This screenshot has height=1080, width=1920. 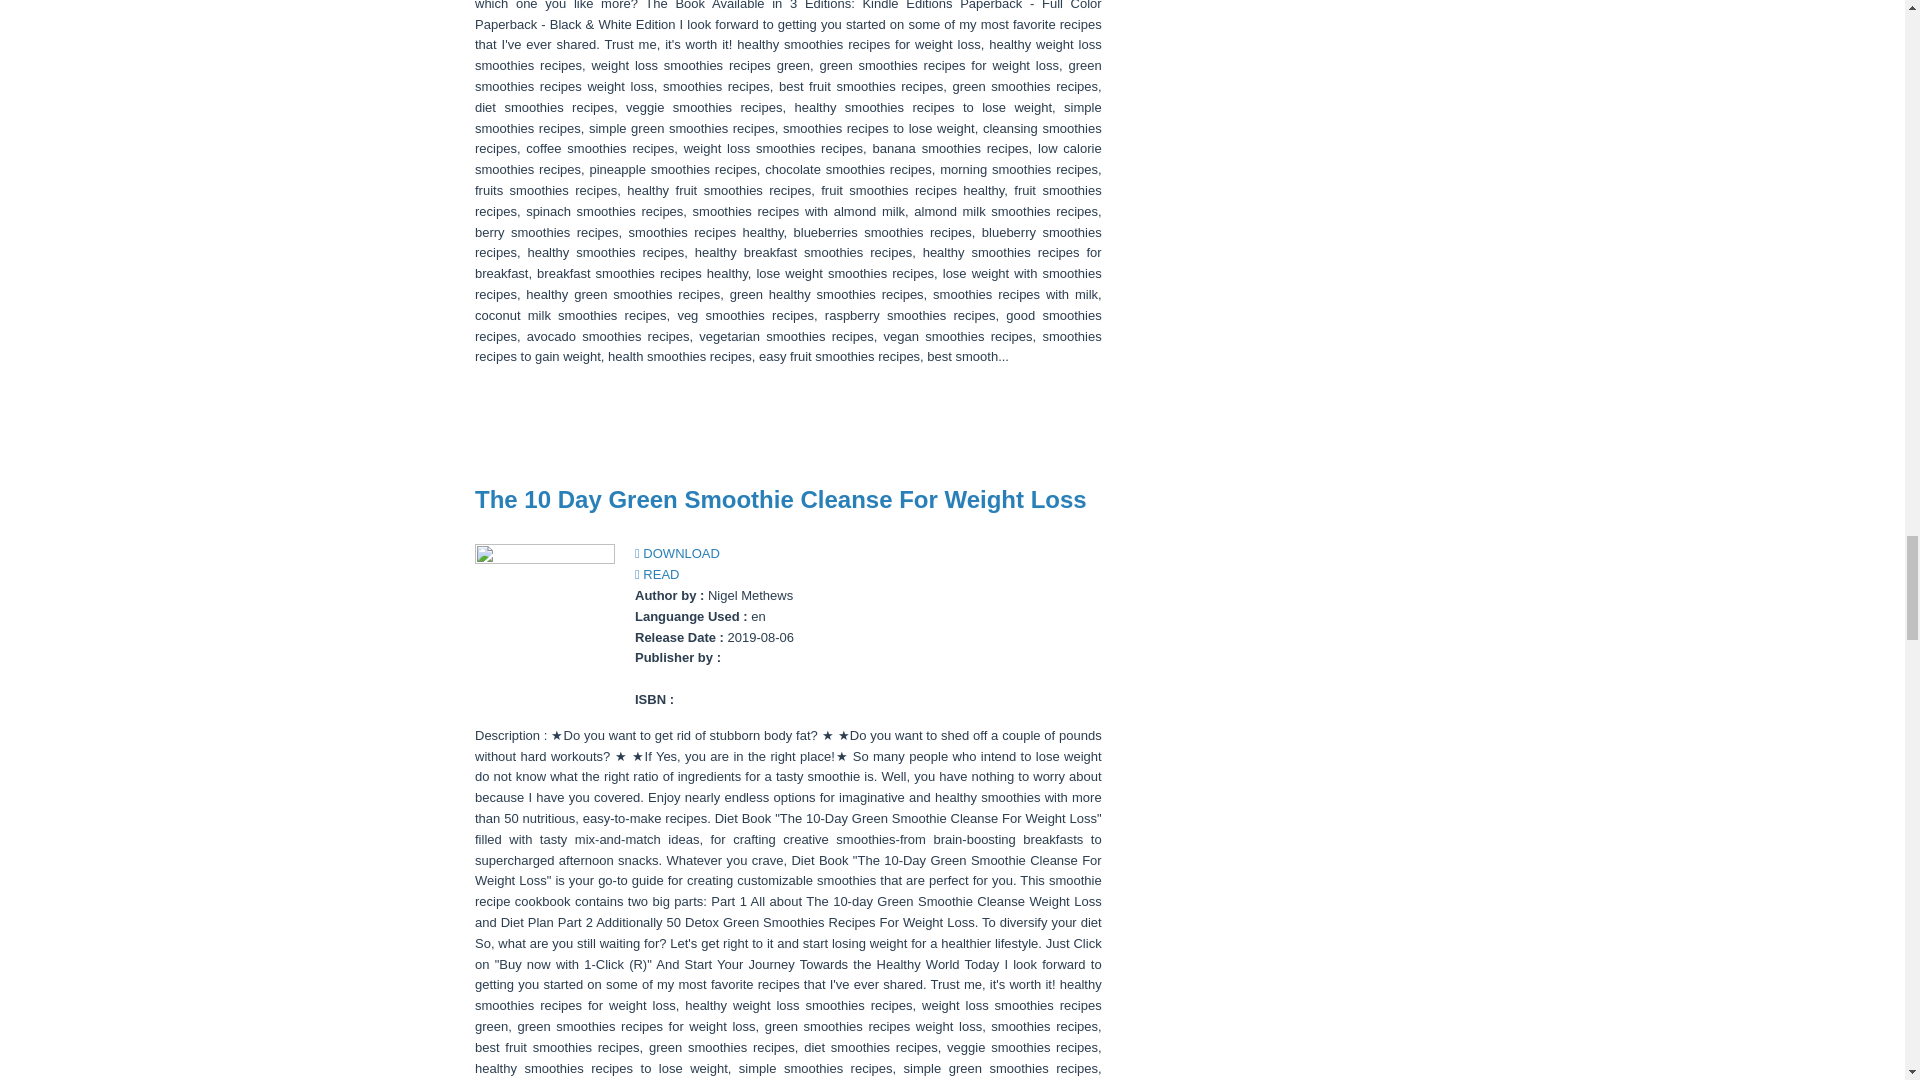 I want to click on The 10 Day Green Smoothie Cleanse For Weight Loss, so click(x=780, y=500).